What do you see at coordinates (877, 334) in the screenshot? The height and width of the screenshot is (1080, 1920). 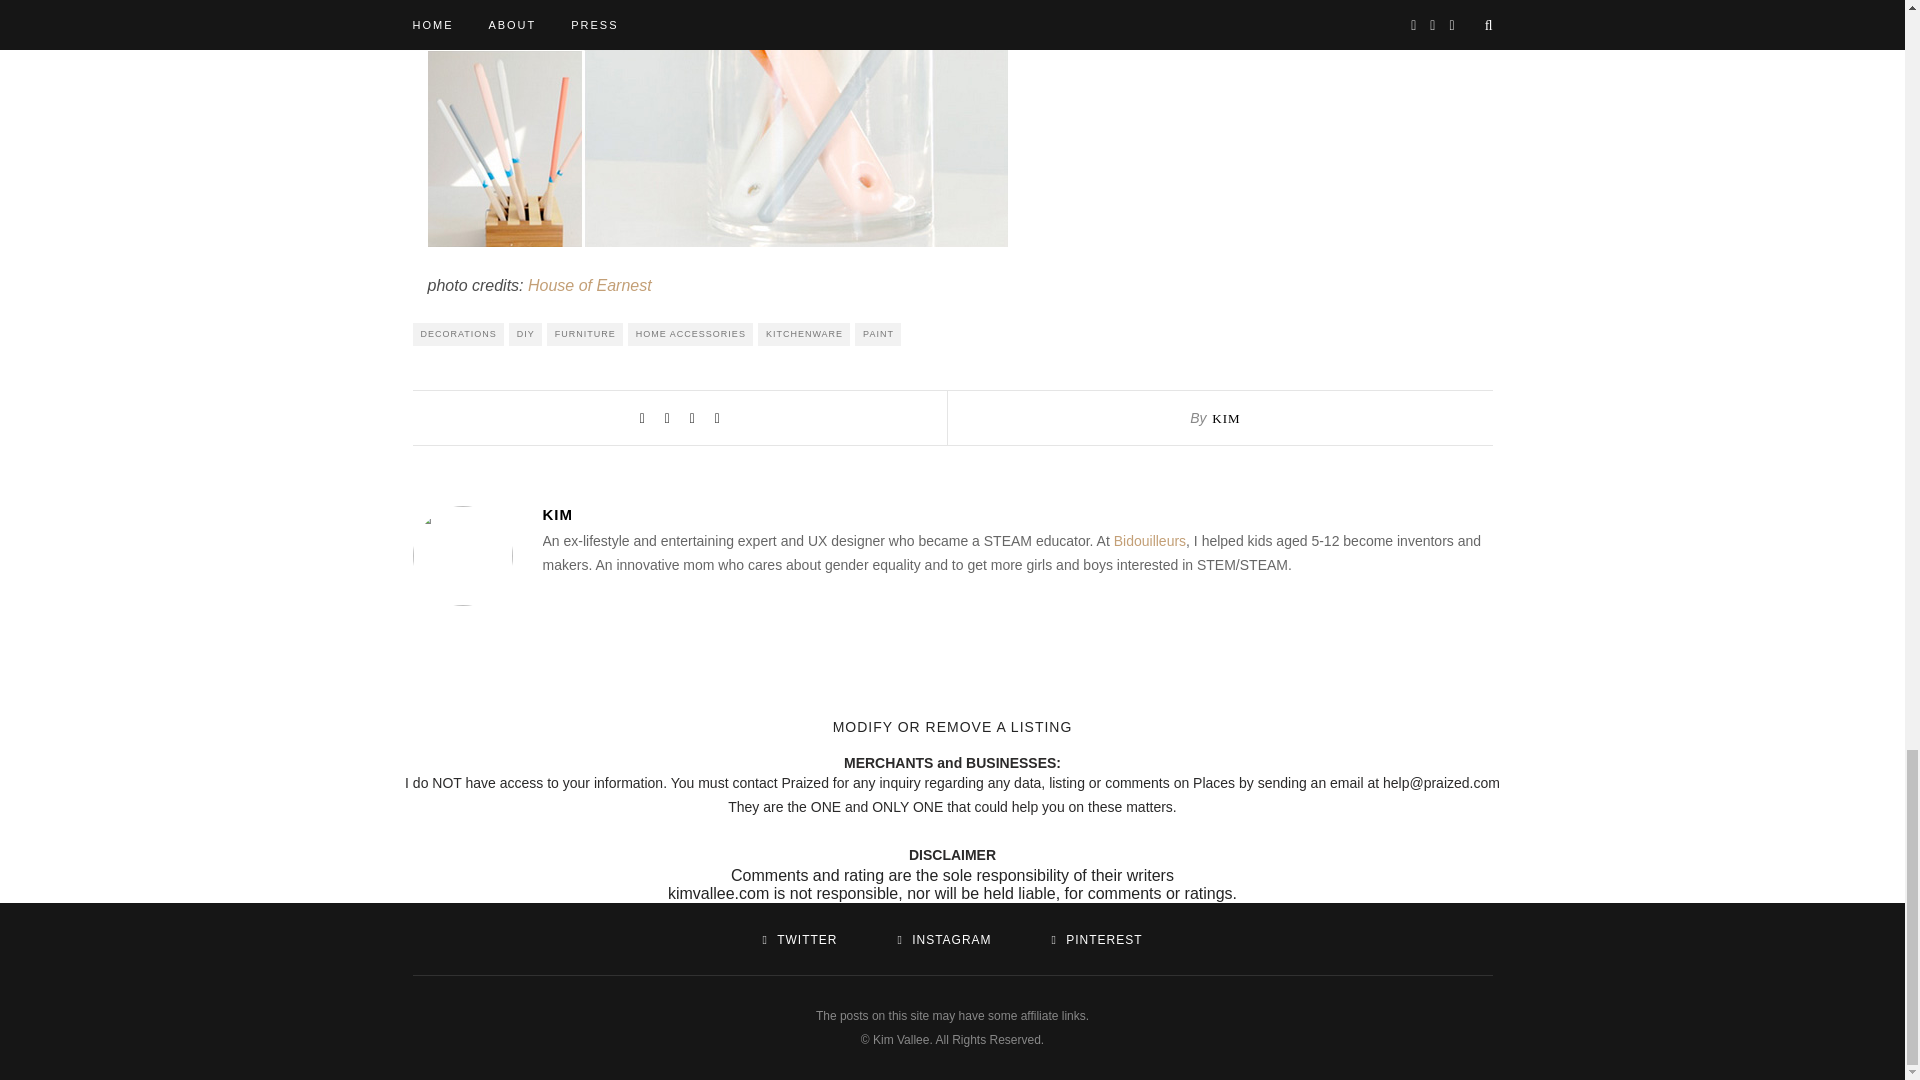 I see `PAINT` at bounding box center [877, 334].